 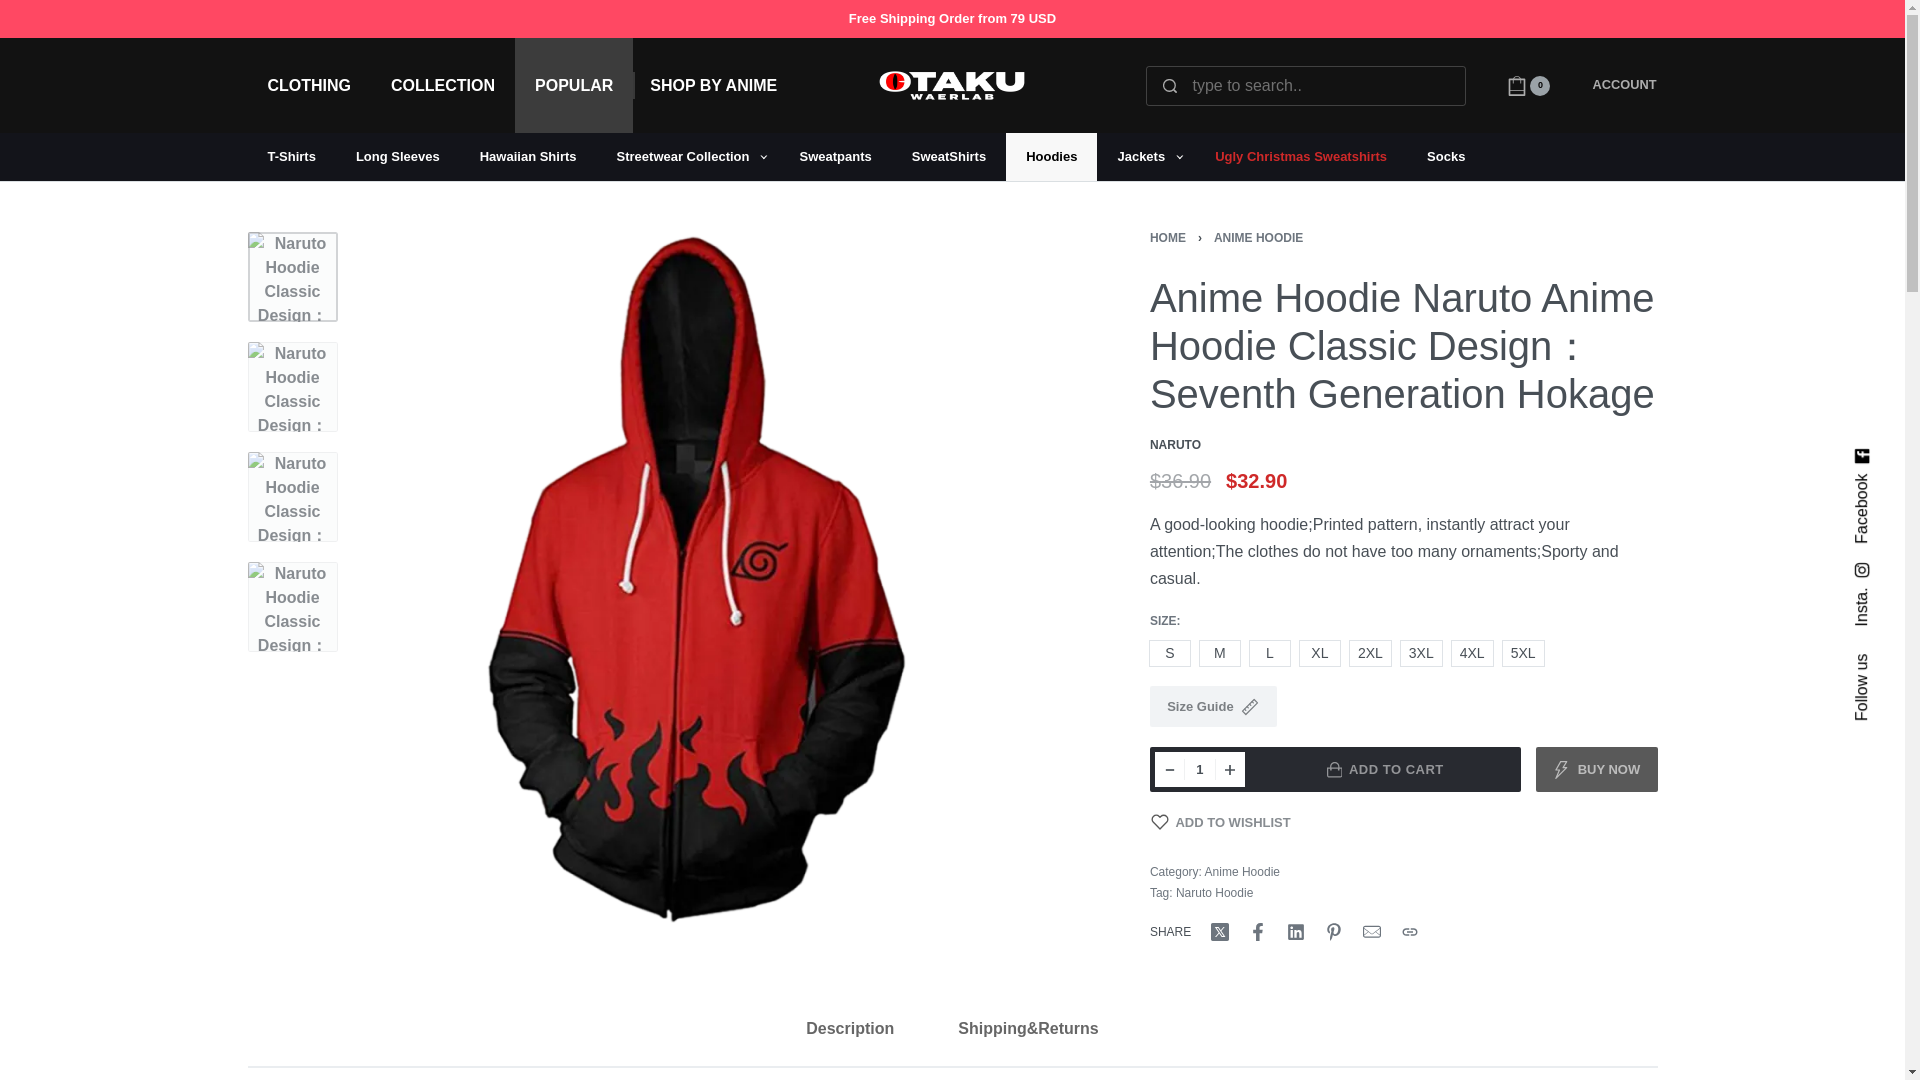 What do you see at coordinates (1220, 654) in the screenshot?
I see `M` at bounding box center [1220, 654].